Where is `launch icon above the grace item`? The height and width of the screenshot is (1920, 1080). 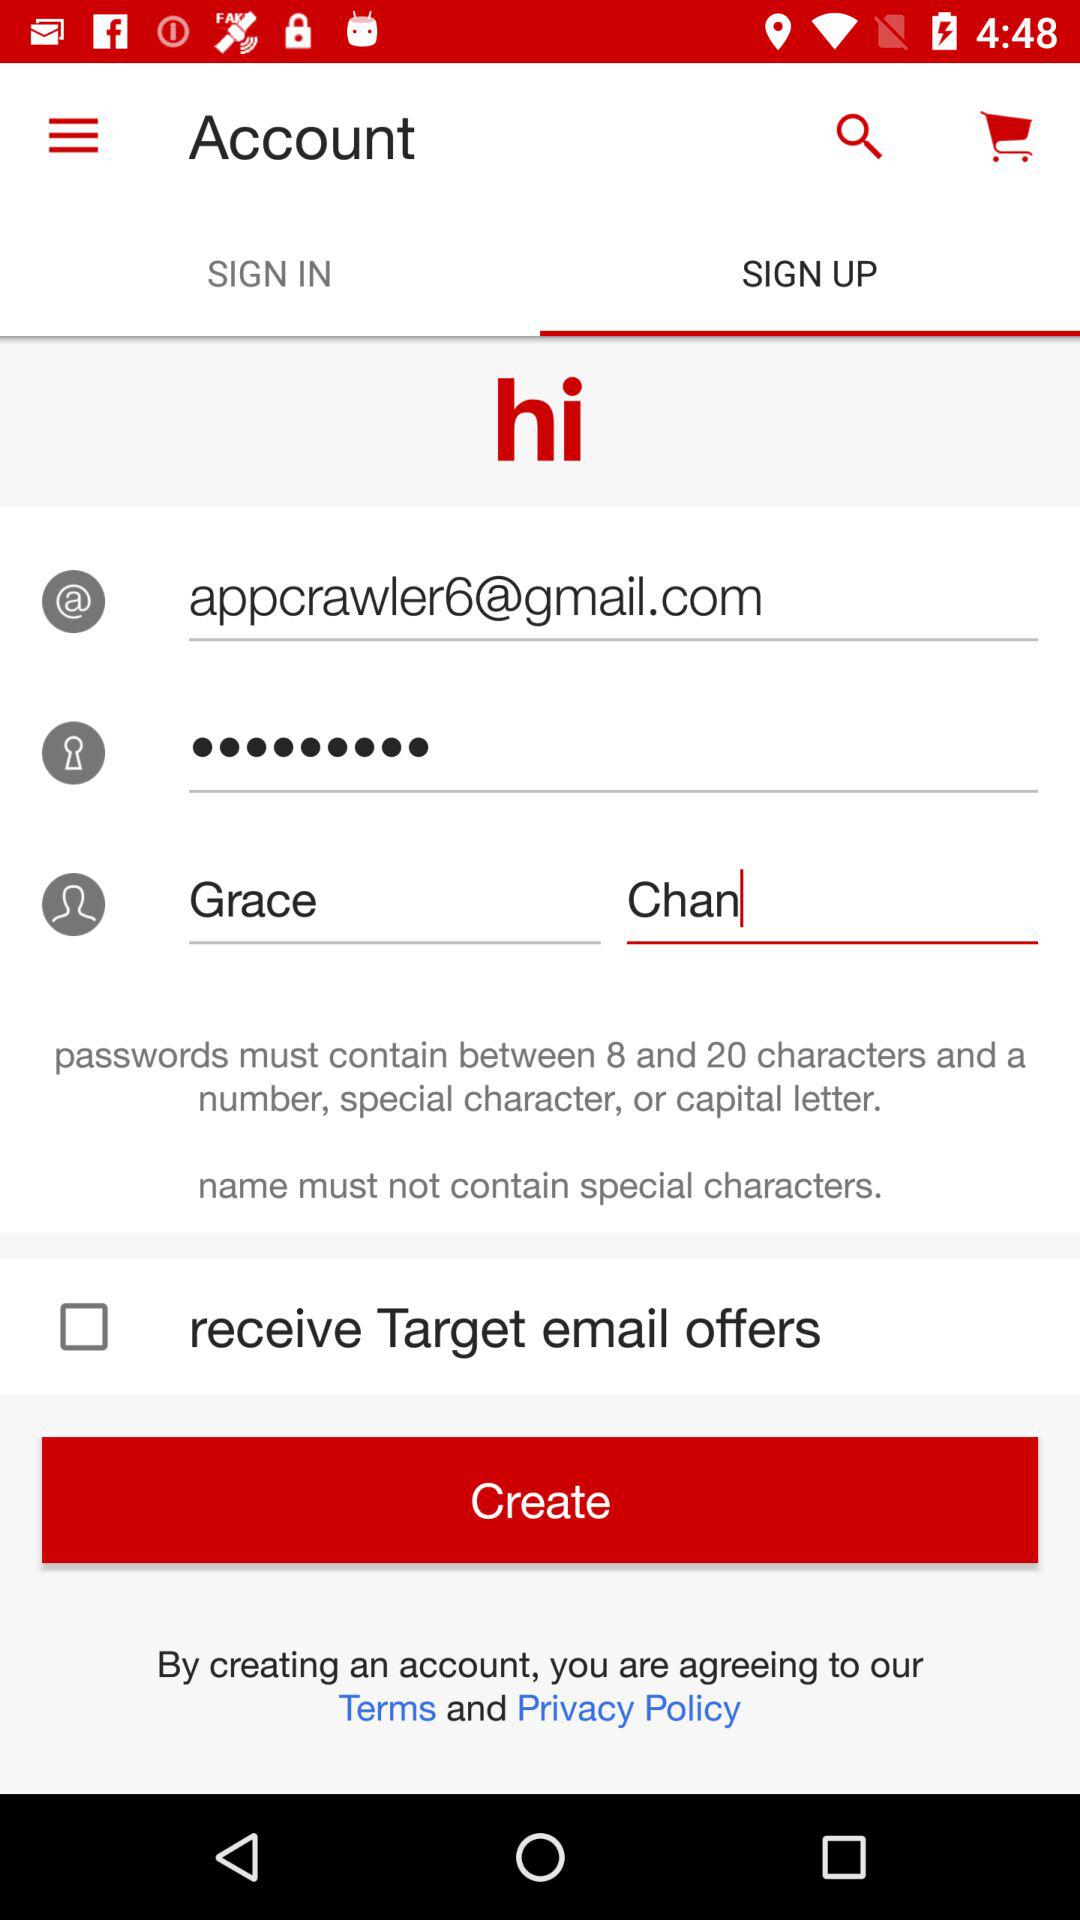 launch icon above the grace item is located at coordinates (613, 746).